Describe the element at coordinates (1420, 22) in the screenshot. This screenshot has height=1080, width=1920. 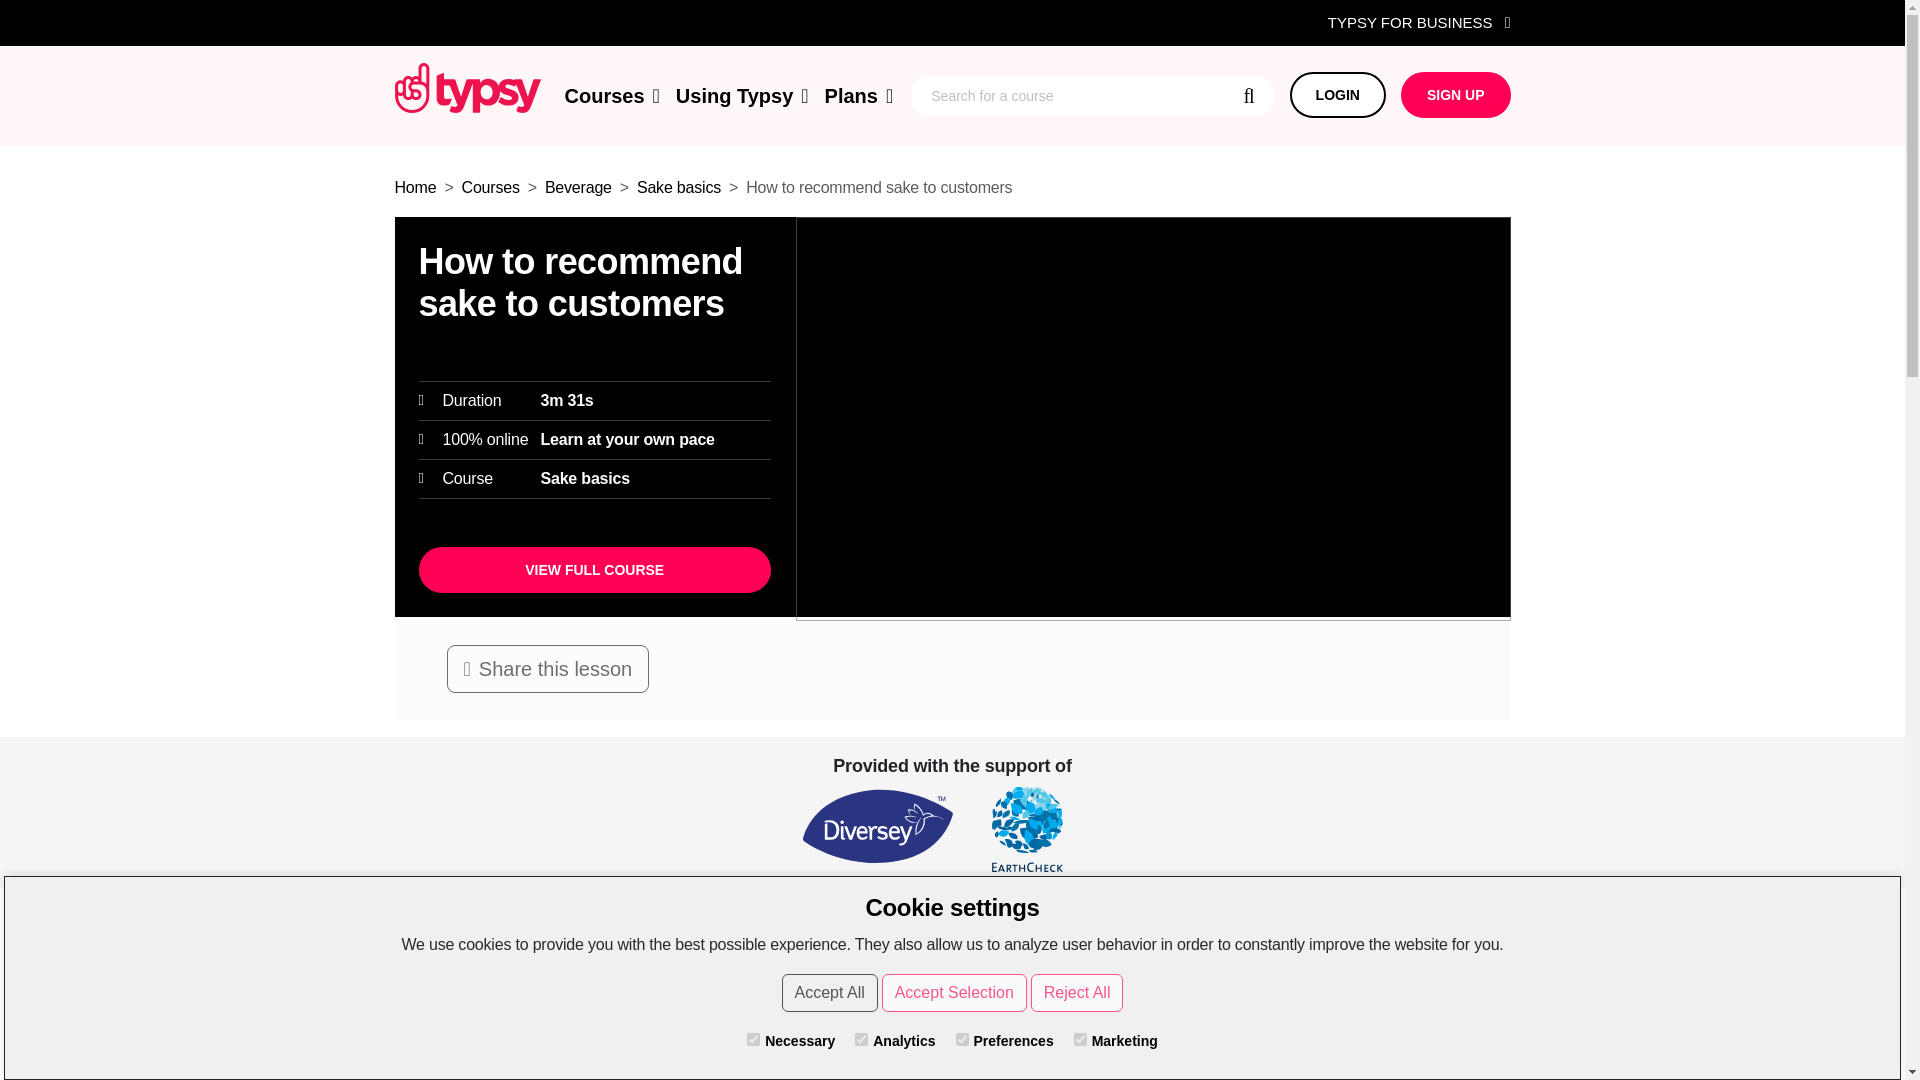
I see `TYPSY FOR BUSINESS` at that location.